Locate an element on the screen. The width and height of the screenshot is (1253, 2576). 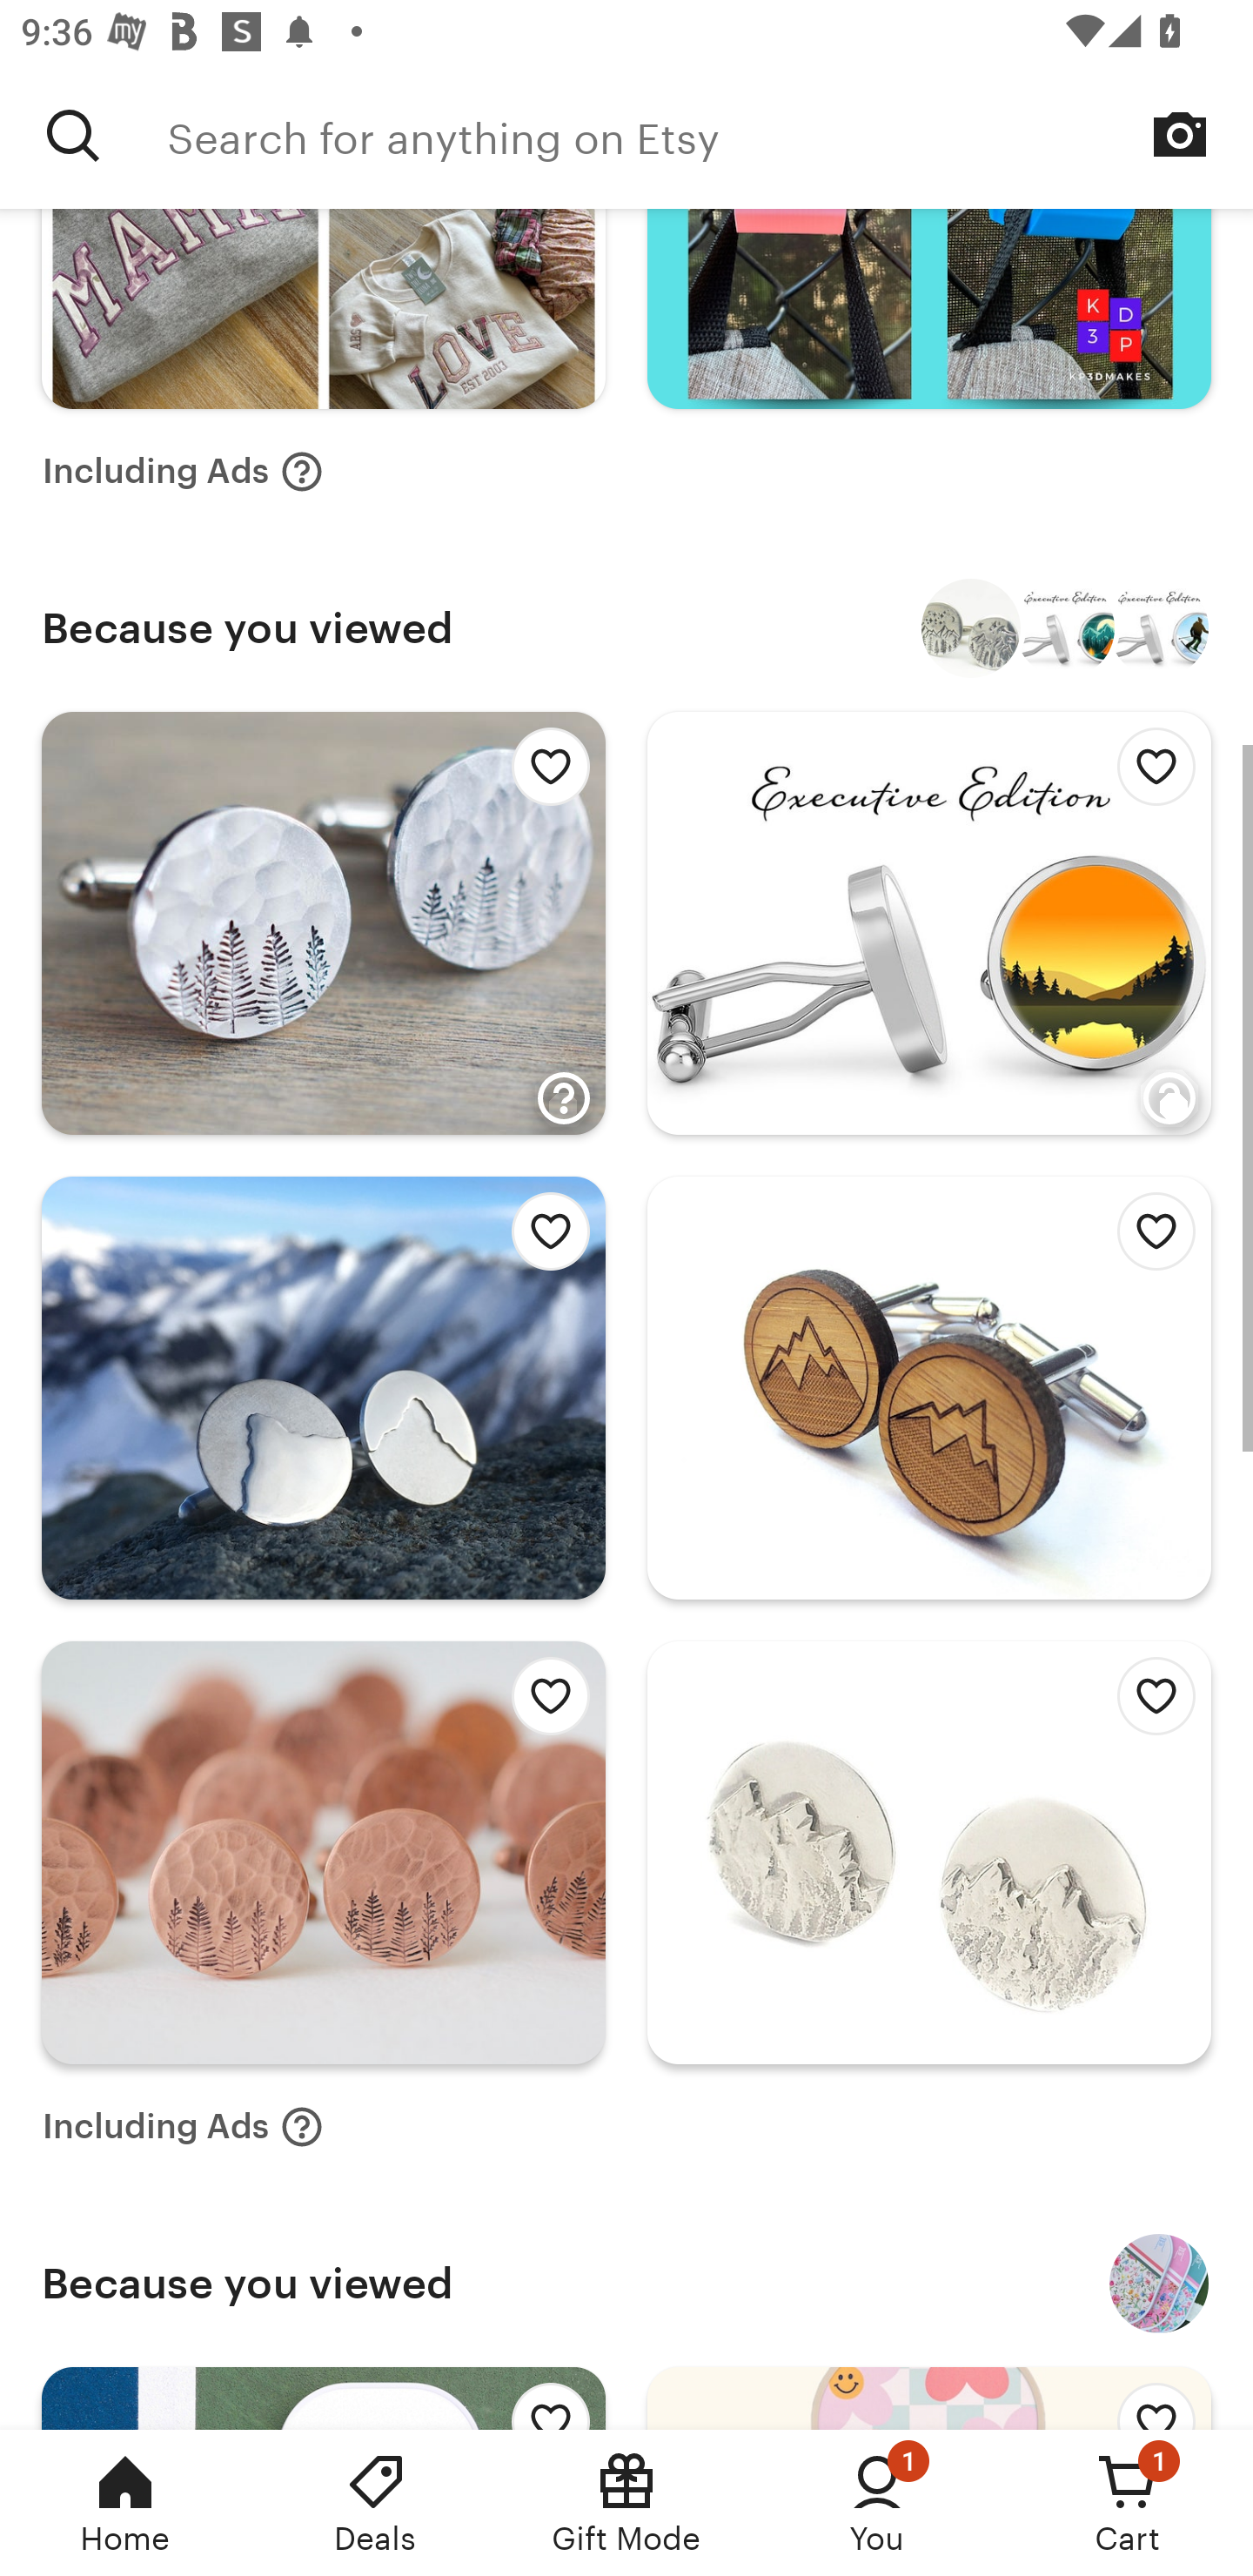
Search for anything on Etsy is located at coordinates (73, 135).